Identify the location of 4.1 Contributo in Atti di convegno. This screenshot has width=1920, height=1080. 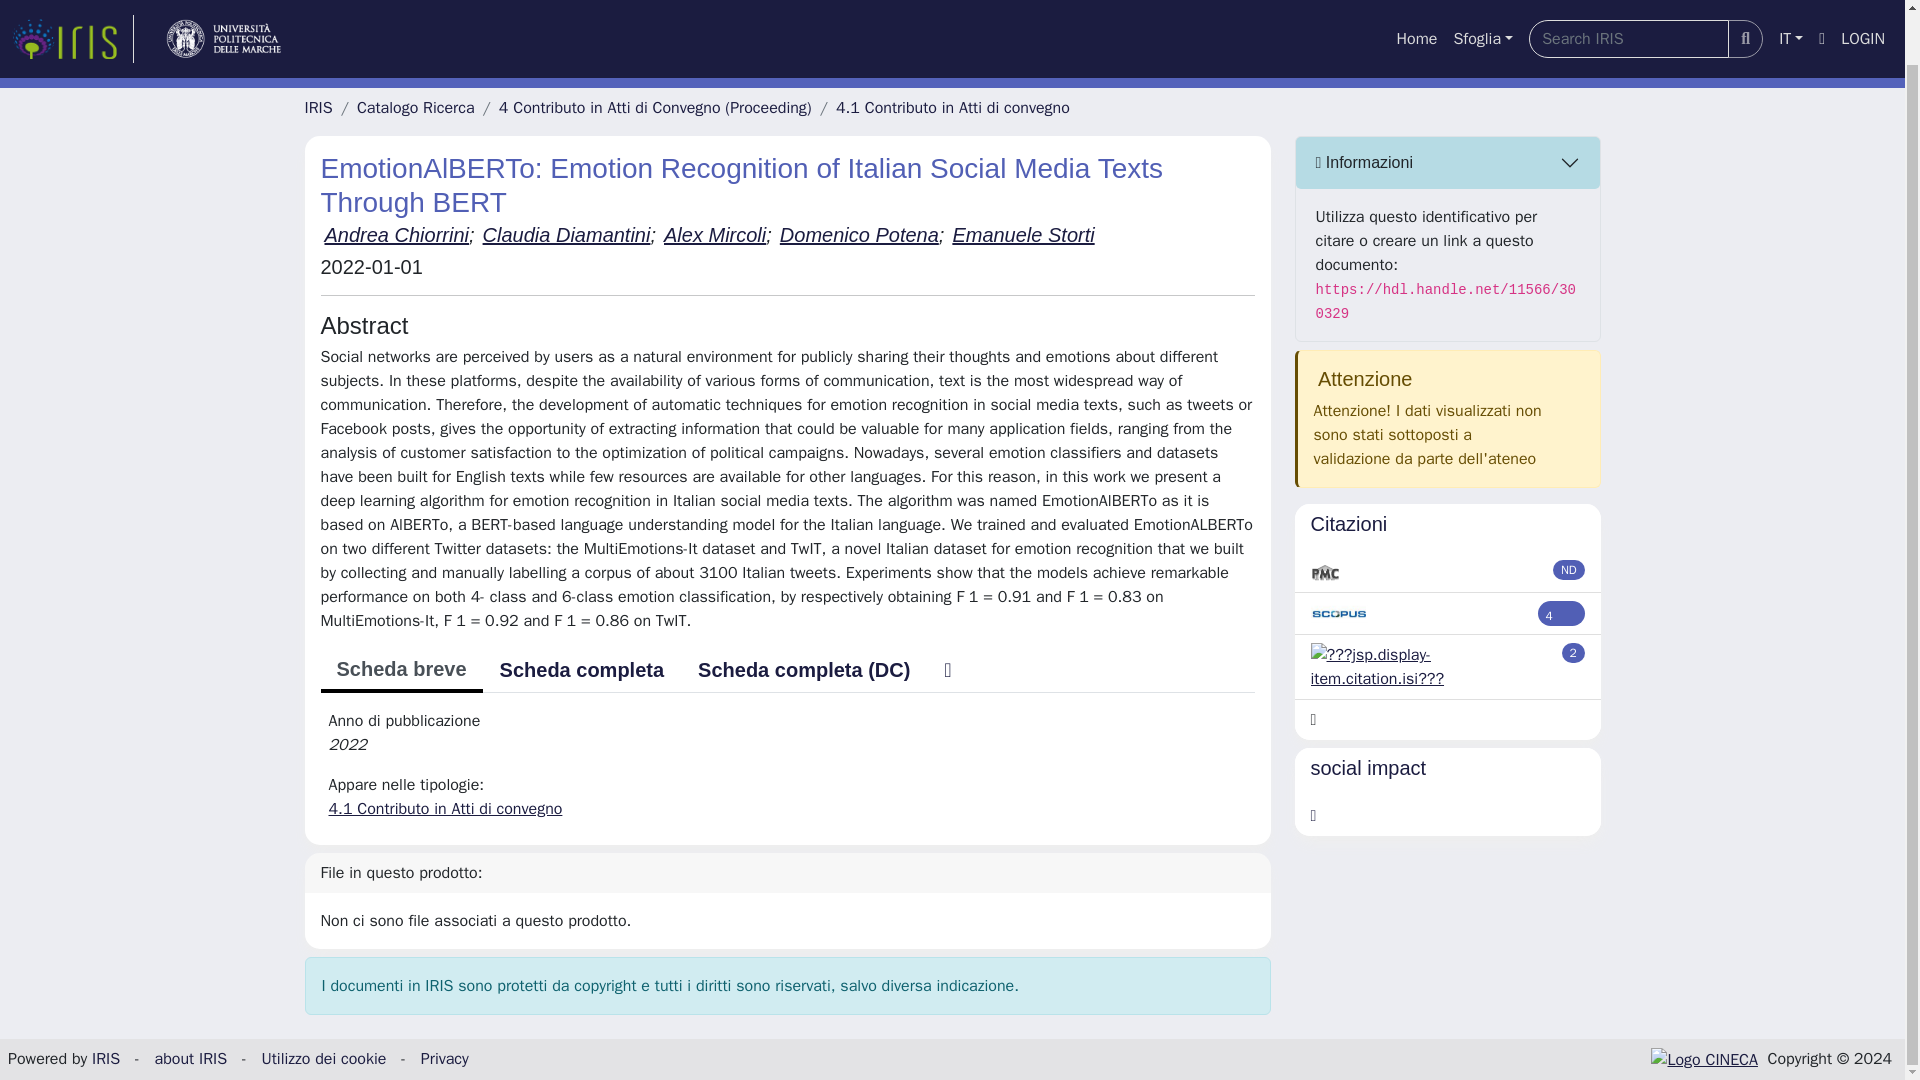
(445, 808).